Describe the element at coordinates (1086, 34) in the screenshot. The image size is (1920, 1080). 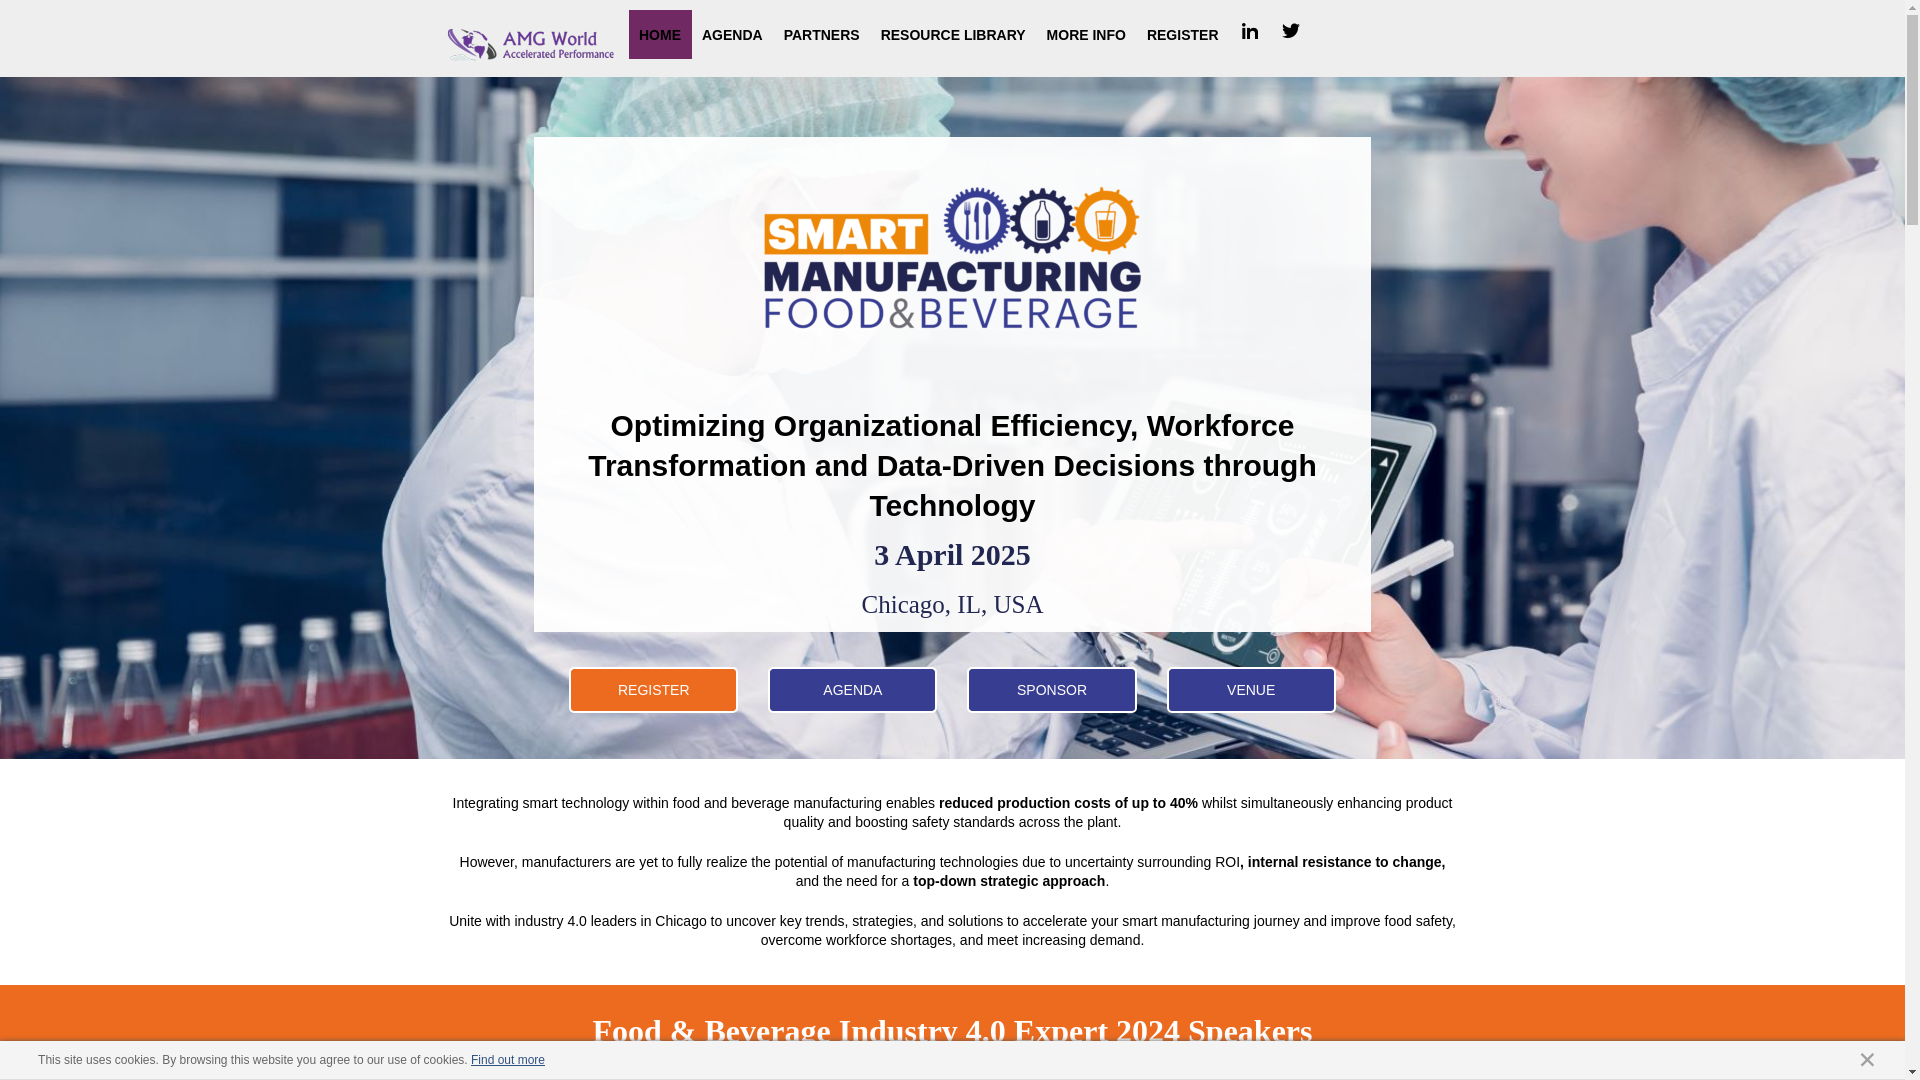
I see `MORE INFO` at that location.